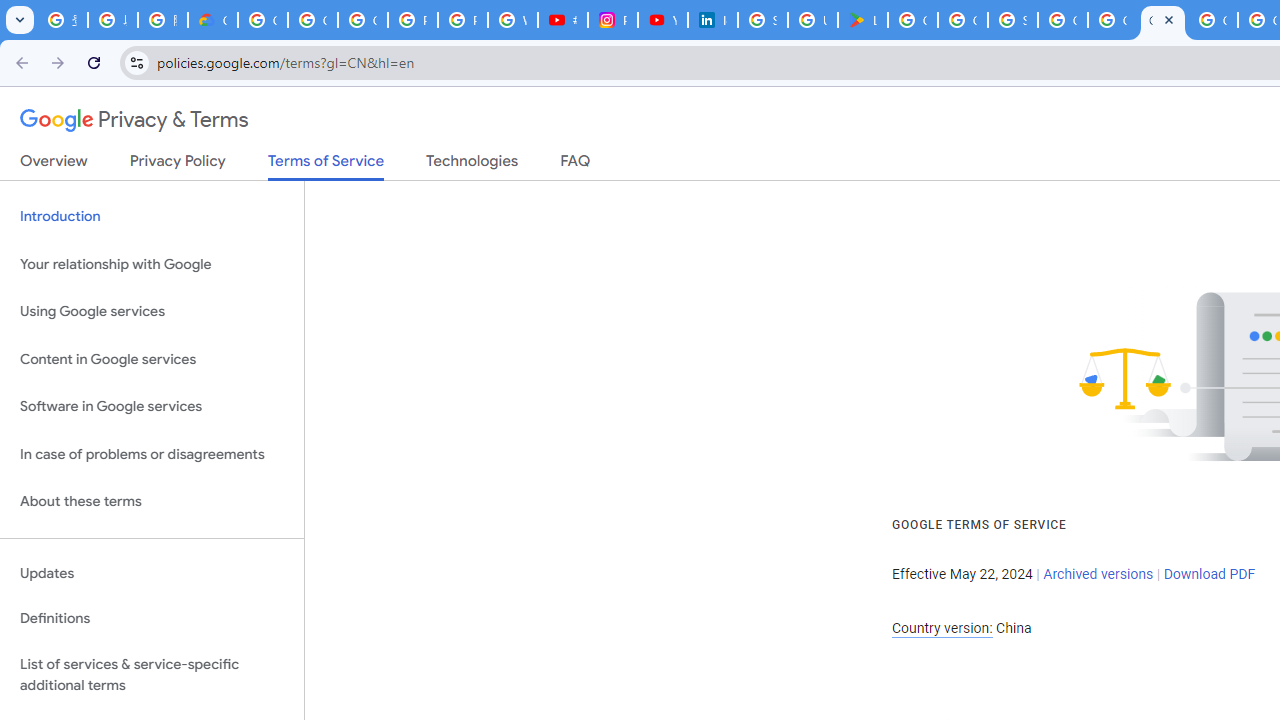 Image resolution: width=1280 pixels, height=720 pixels. I want to click on Content in Google services, so click(152, 358).